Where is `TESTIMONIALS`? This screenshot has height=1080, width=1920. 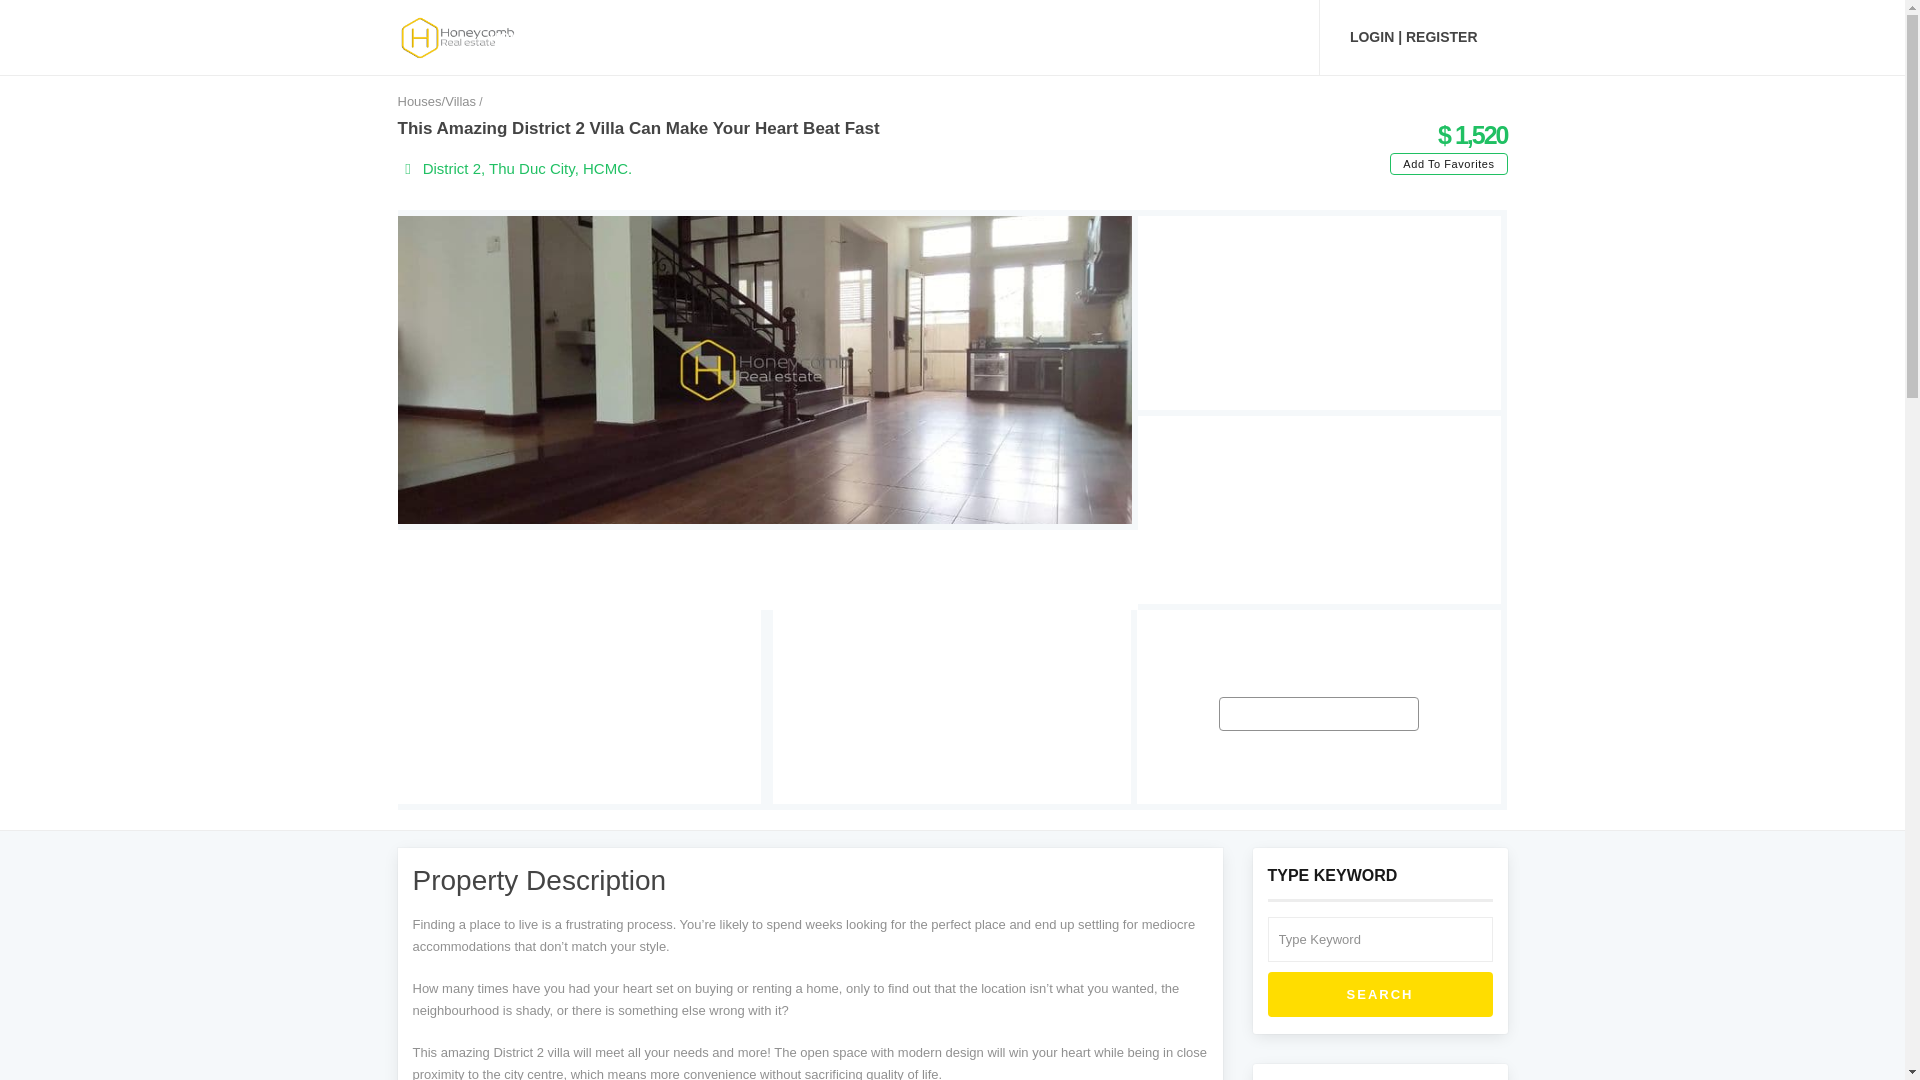
TESTIMONIALS is located at coordinates (1126, 37).